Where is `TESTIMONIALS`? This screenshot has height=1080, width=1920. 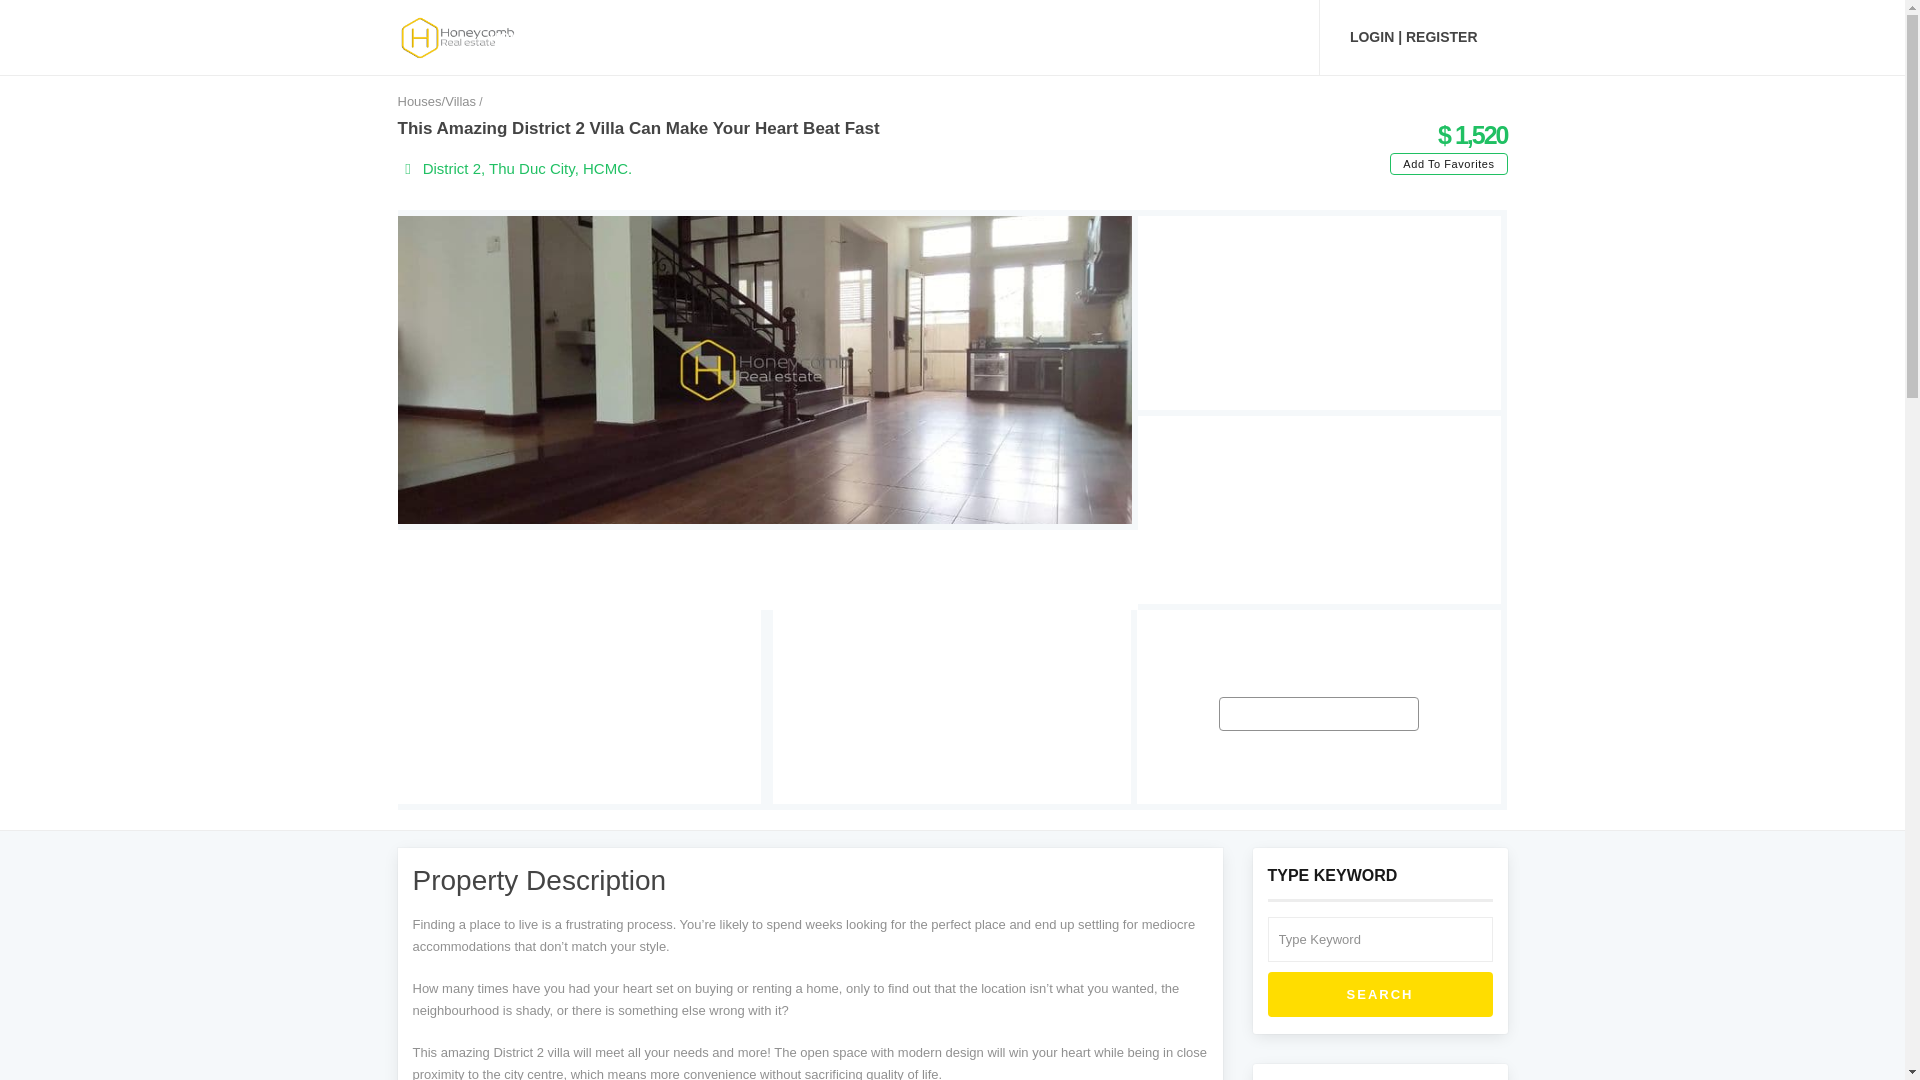
TESTIMONIALS is located at coordinates (1126, 37).